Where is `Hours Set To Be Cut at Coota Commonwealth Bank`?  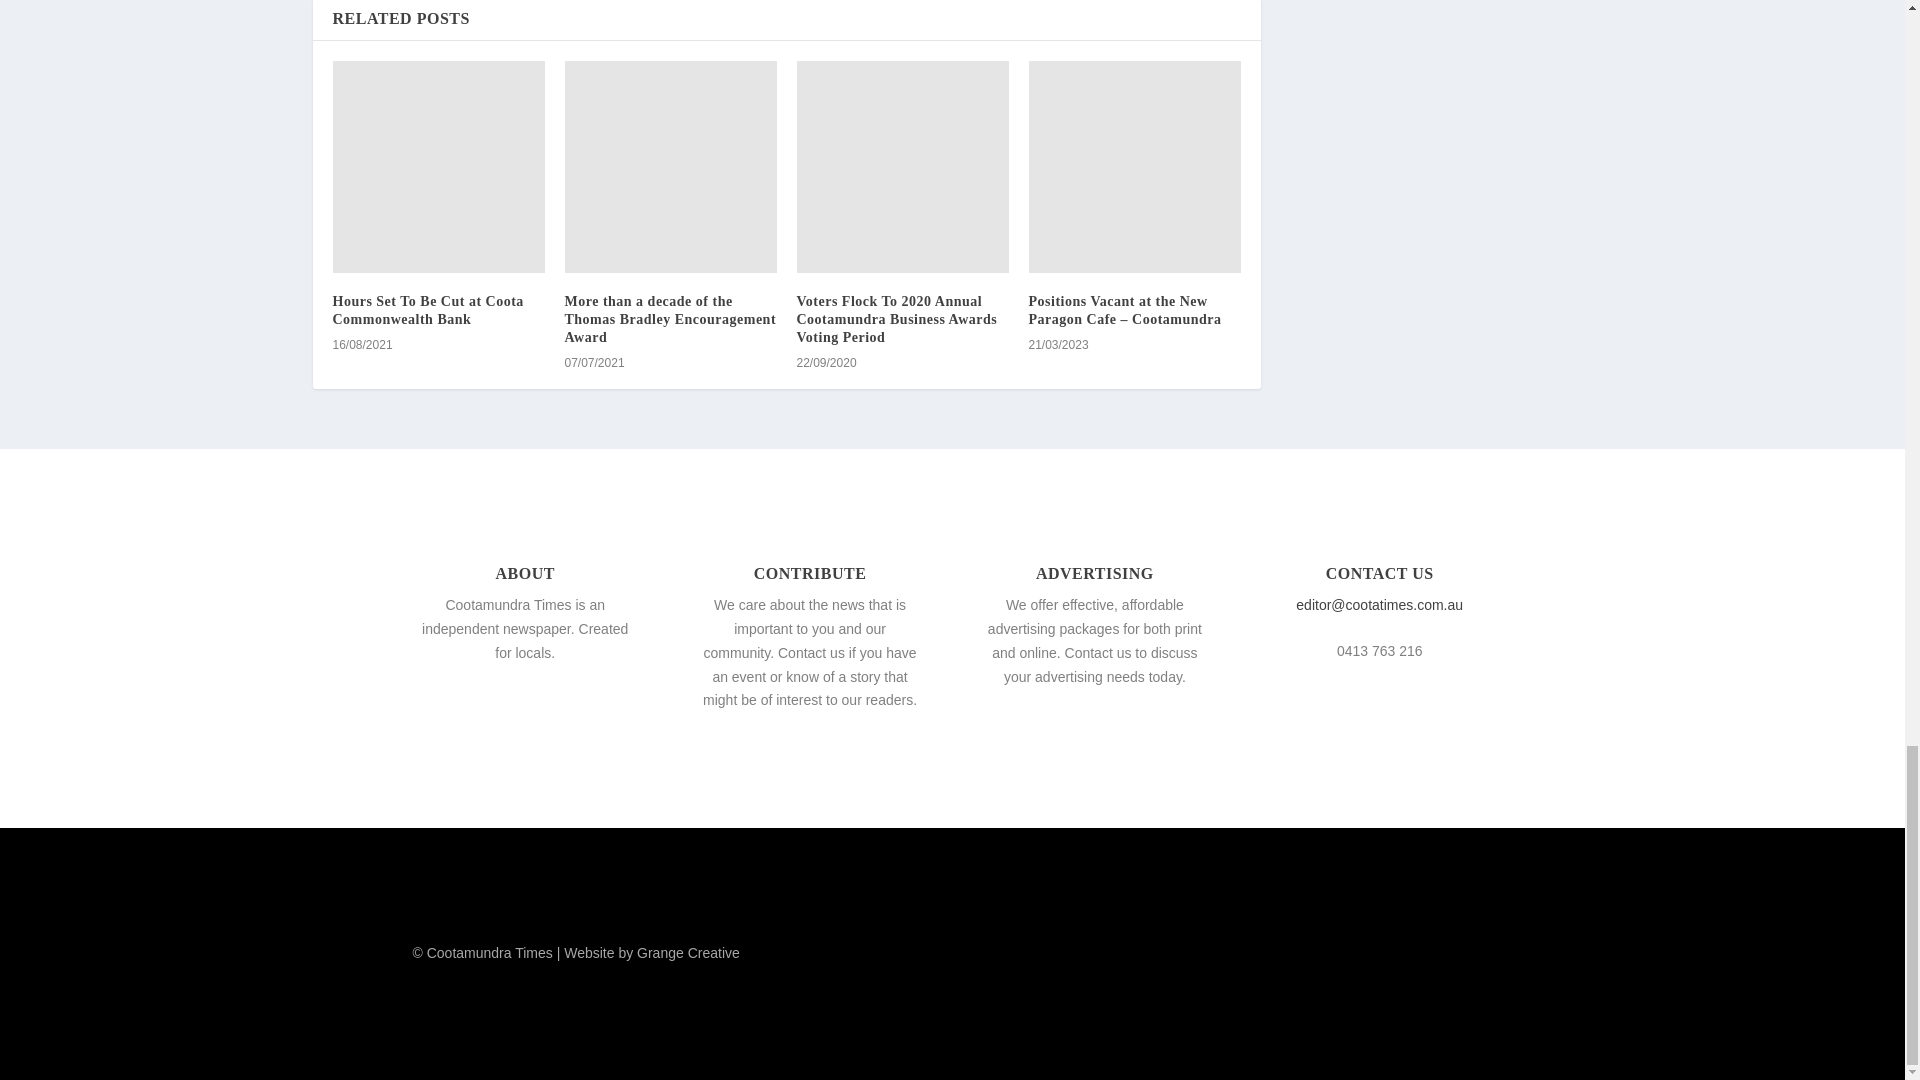
Hours Set To Be Cut at Coota Commonwealth Bank is located at coordinates (427, 310).